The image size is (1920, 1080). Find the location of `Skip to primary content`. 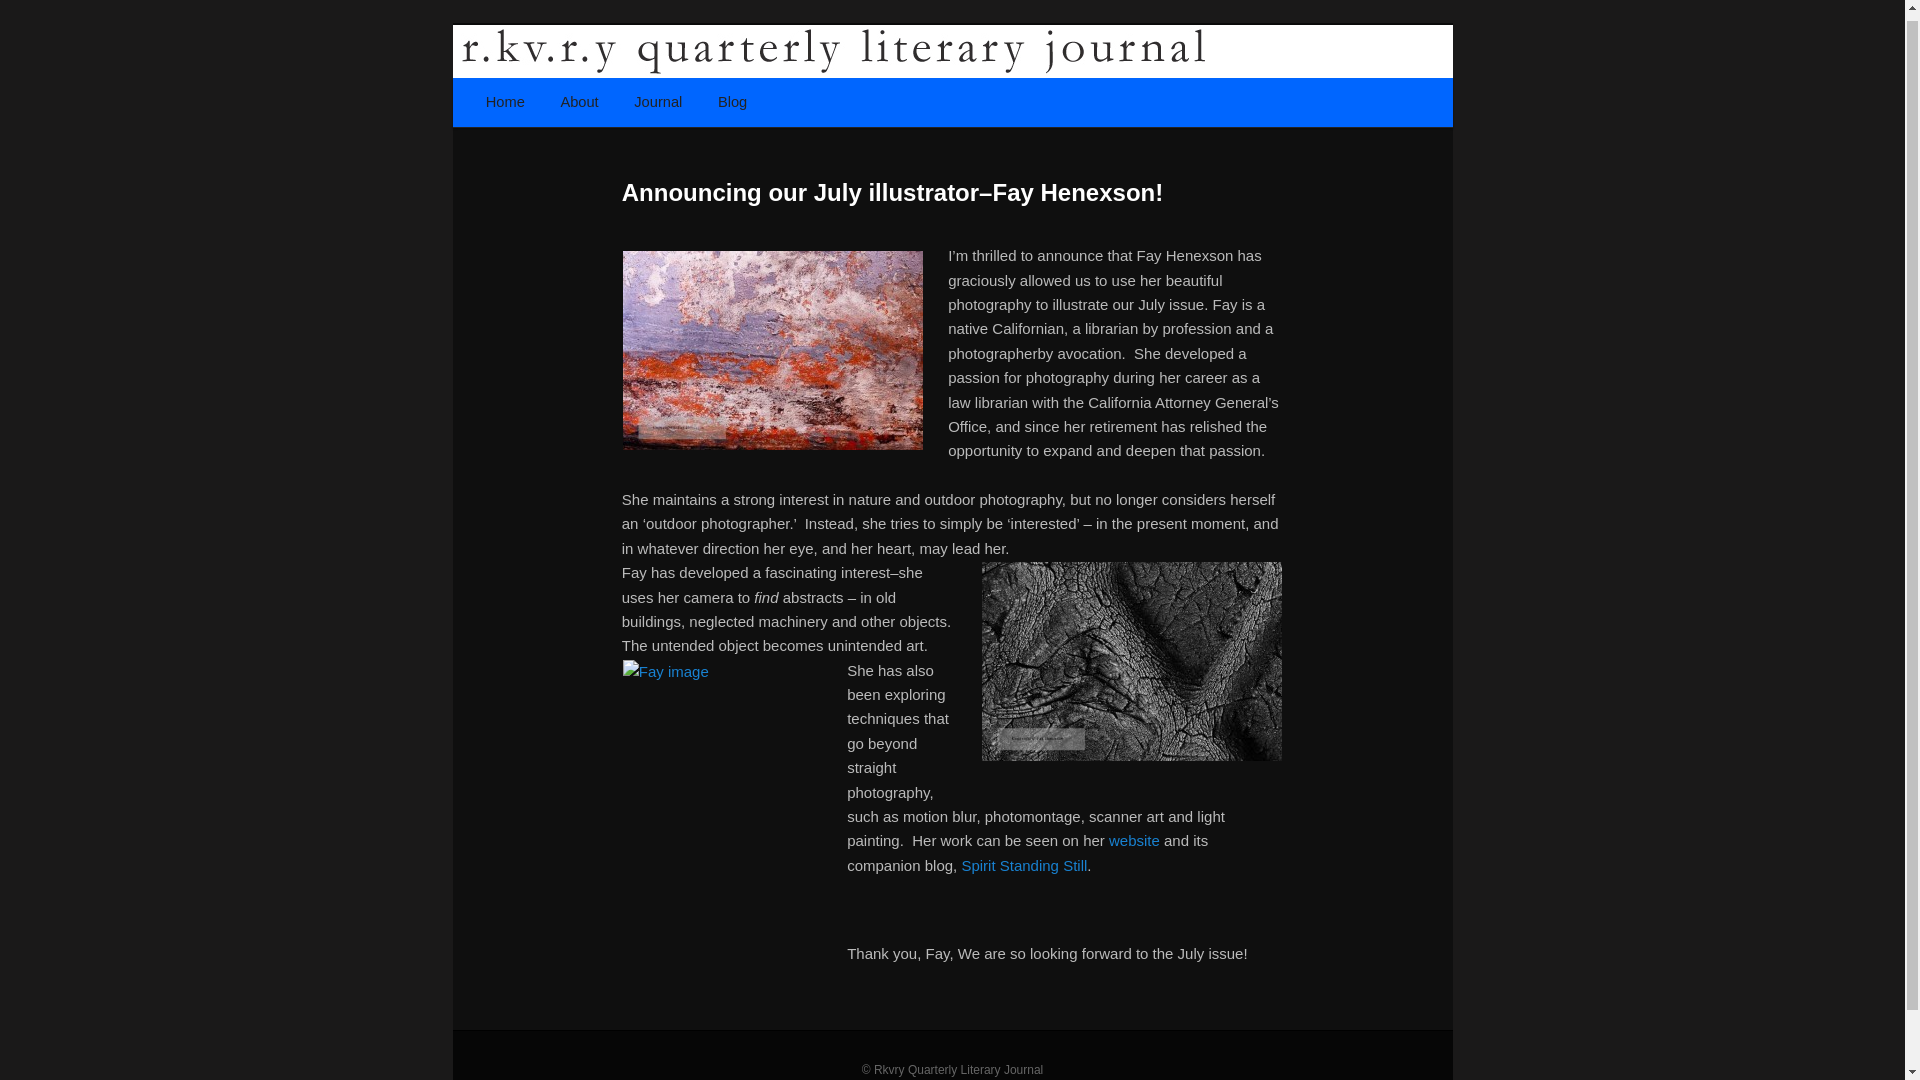

Skip to primary content is located at coordinates (570, 102).